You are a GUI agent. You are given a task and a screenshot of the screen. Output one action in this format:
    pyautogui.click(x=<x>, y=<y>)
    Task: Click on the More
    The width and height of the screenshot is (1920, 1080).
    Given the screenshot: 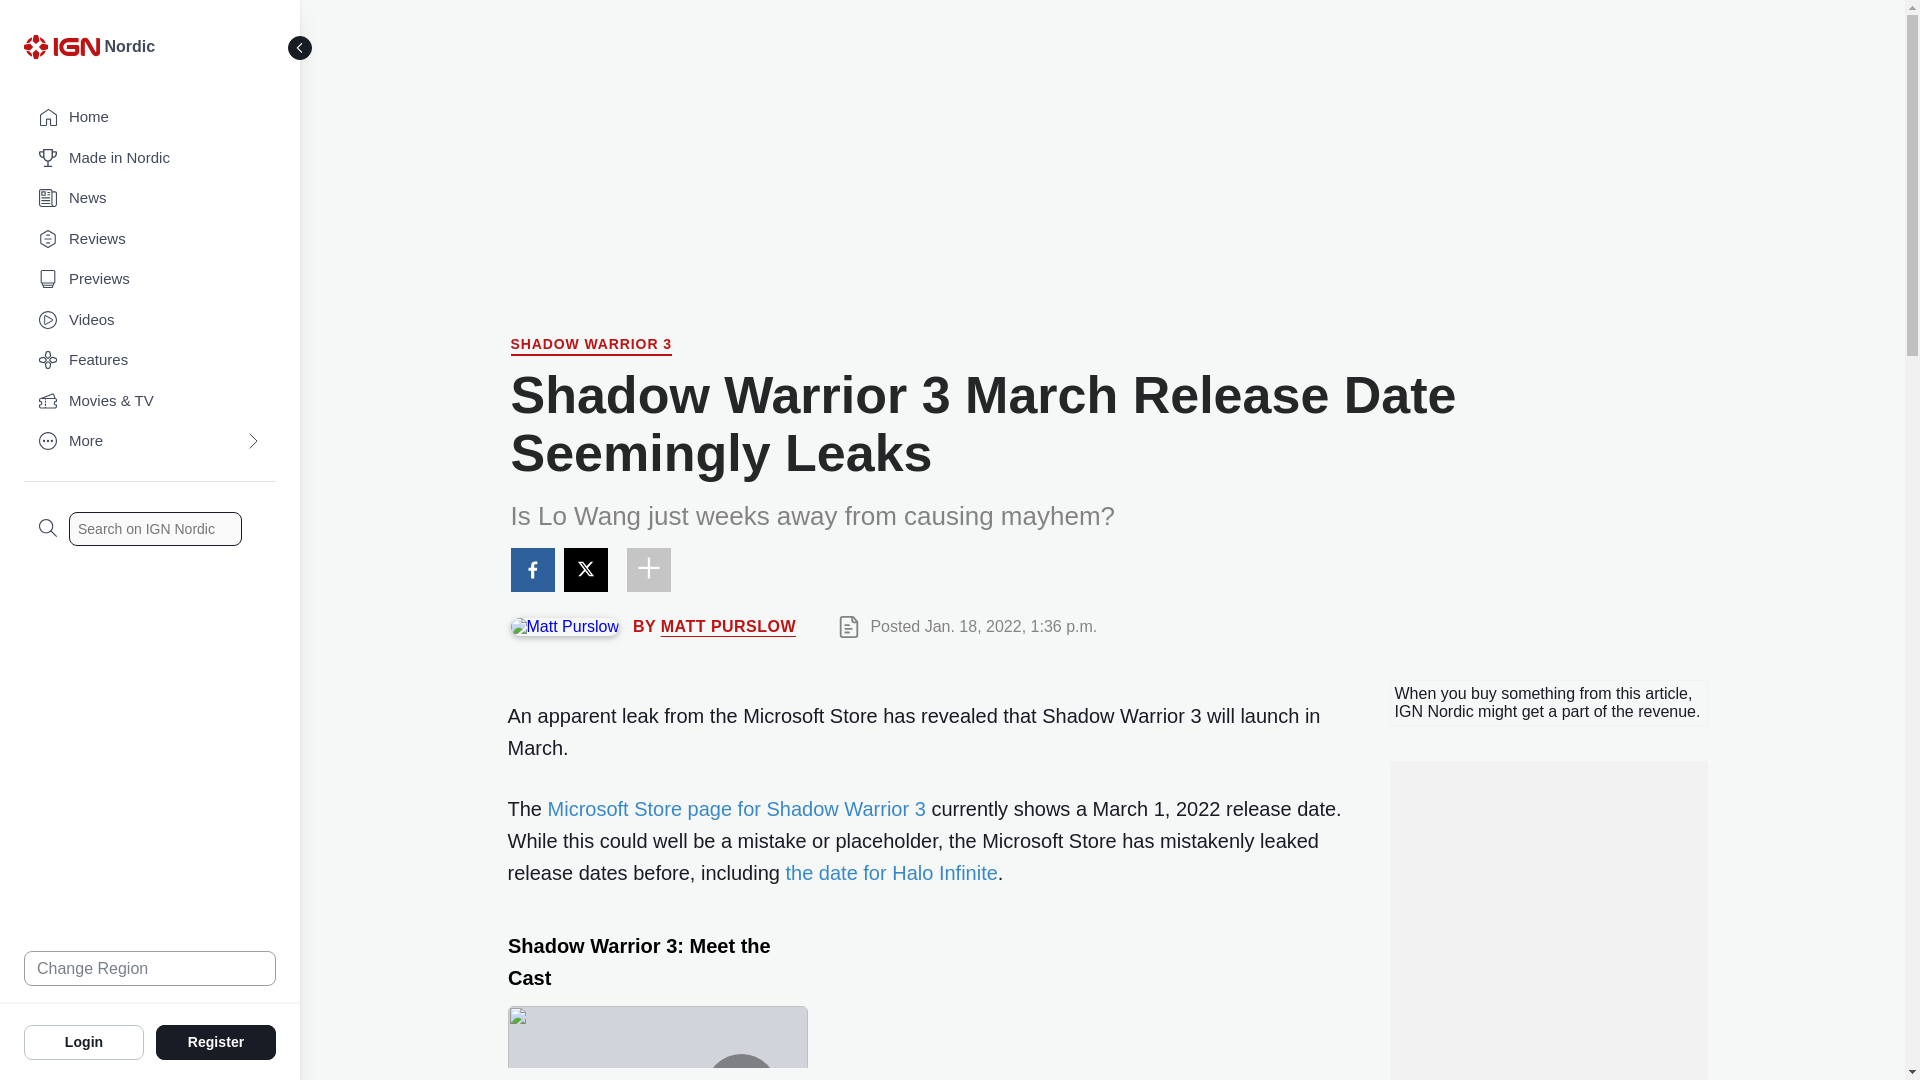 What is the action you would take?
    pyautogui.click(x=150, y=442)
    